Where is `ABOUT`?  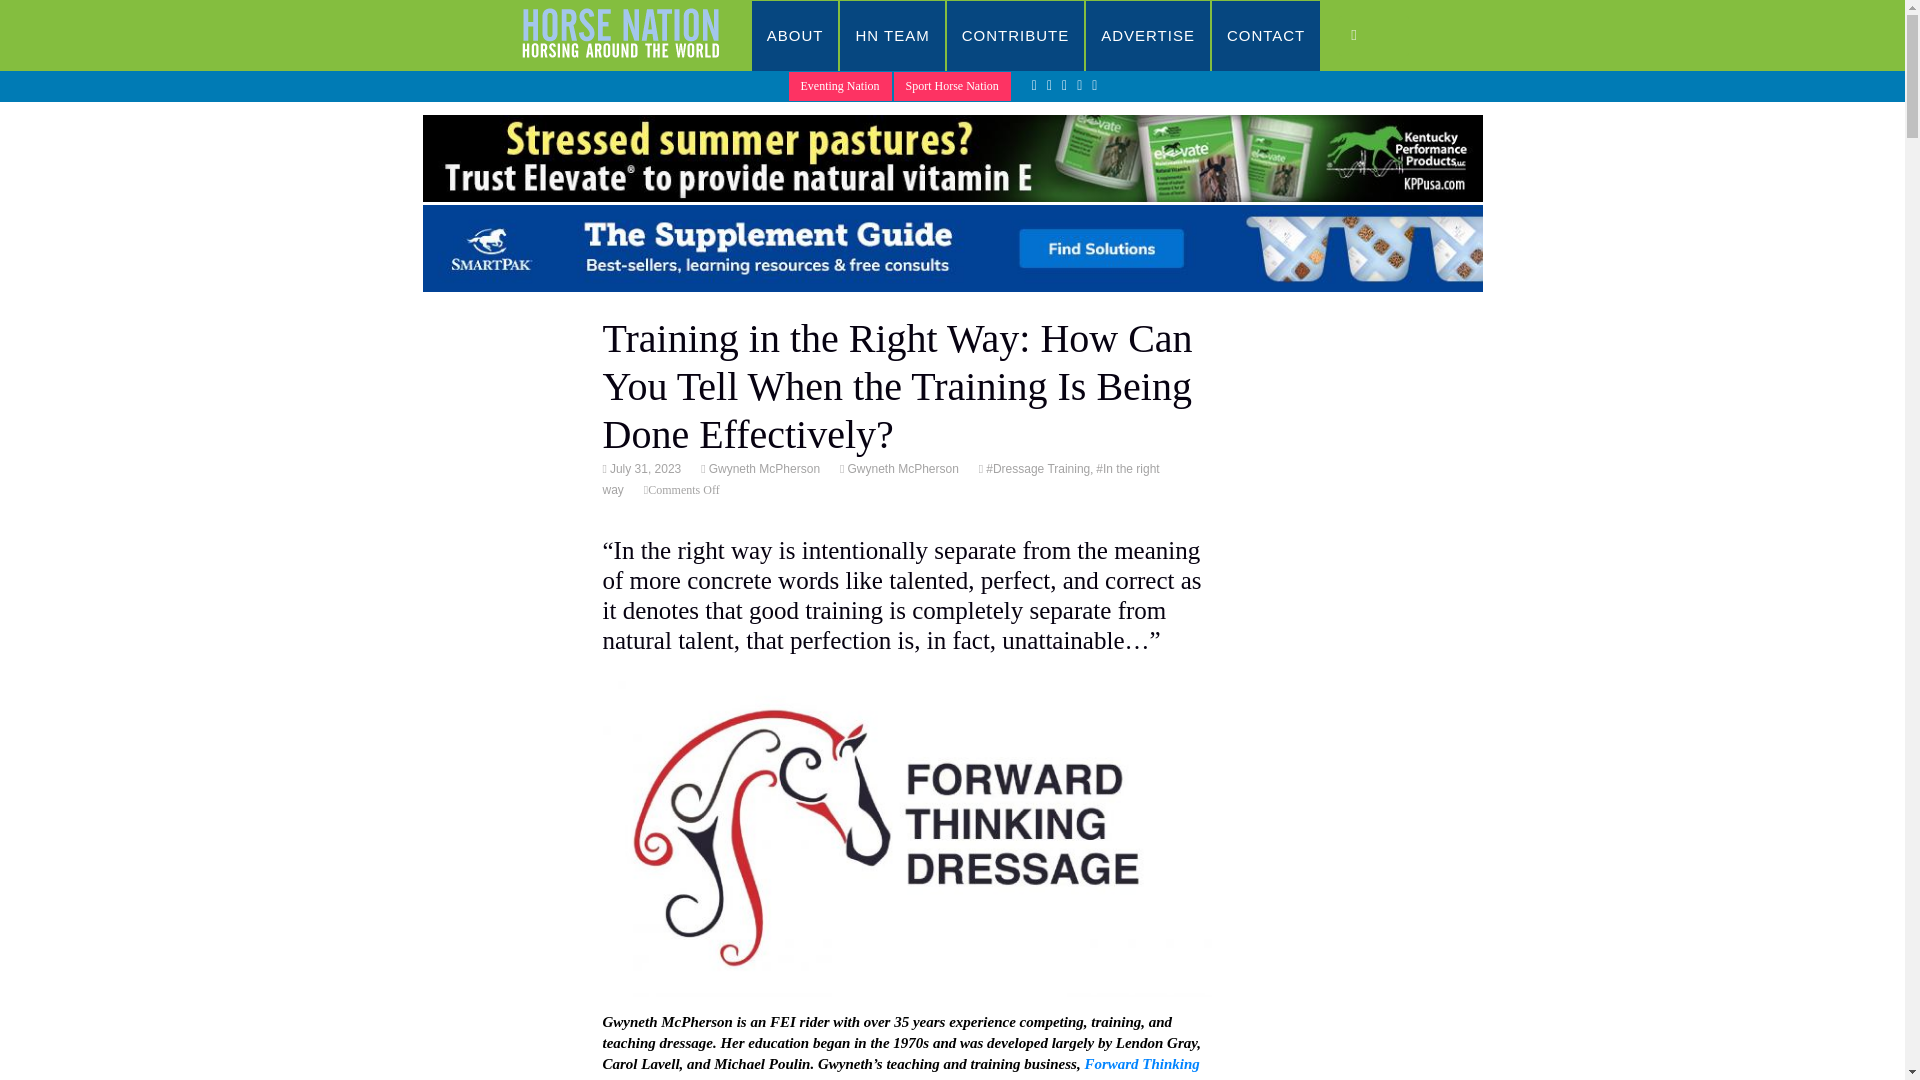 ABOUT is located at coordinates (796, 36).